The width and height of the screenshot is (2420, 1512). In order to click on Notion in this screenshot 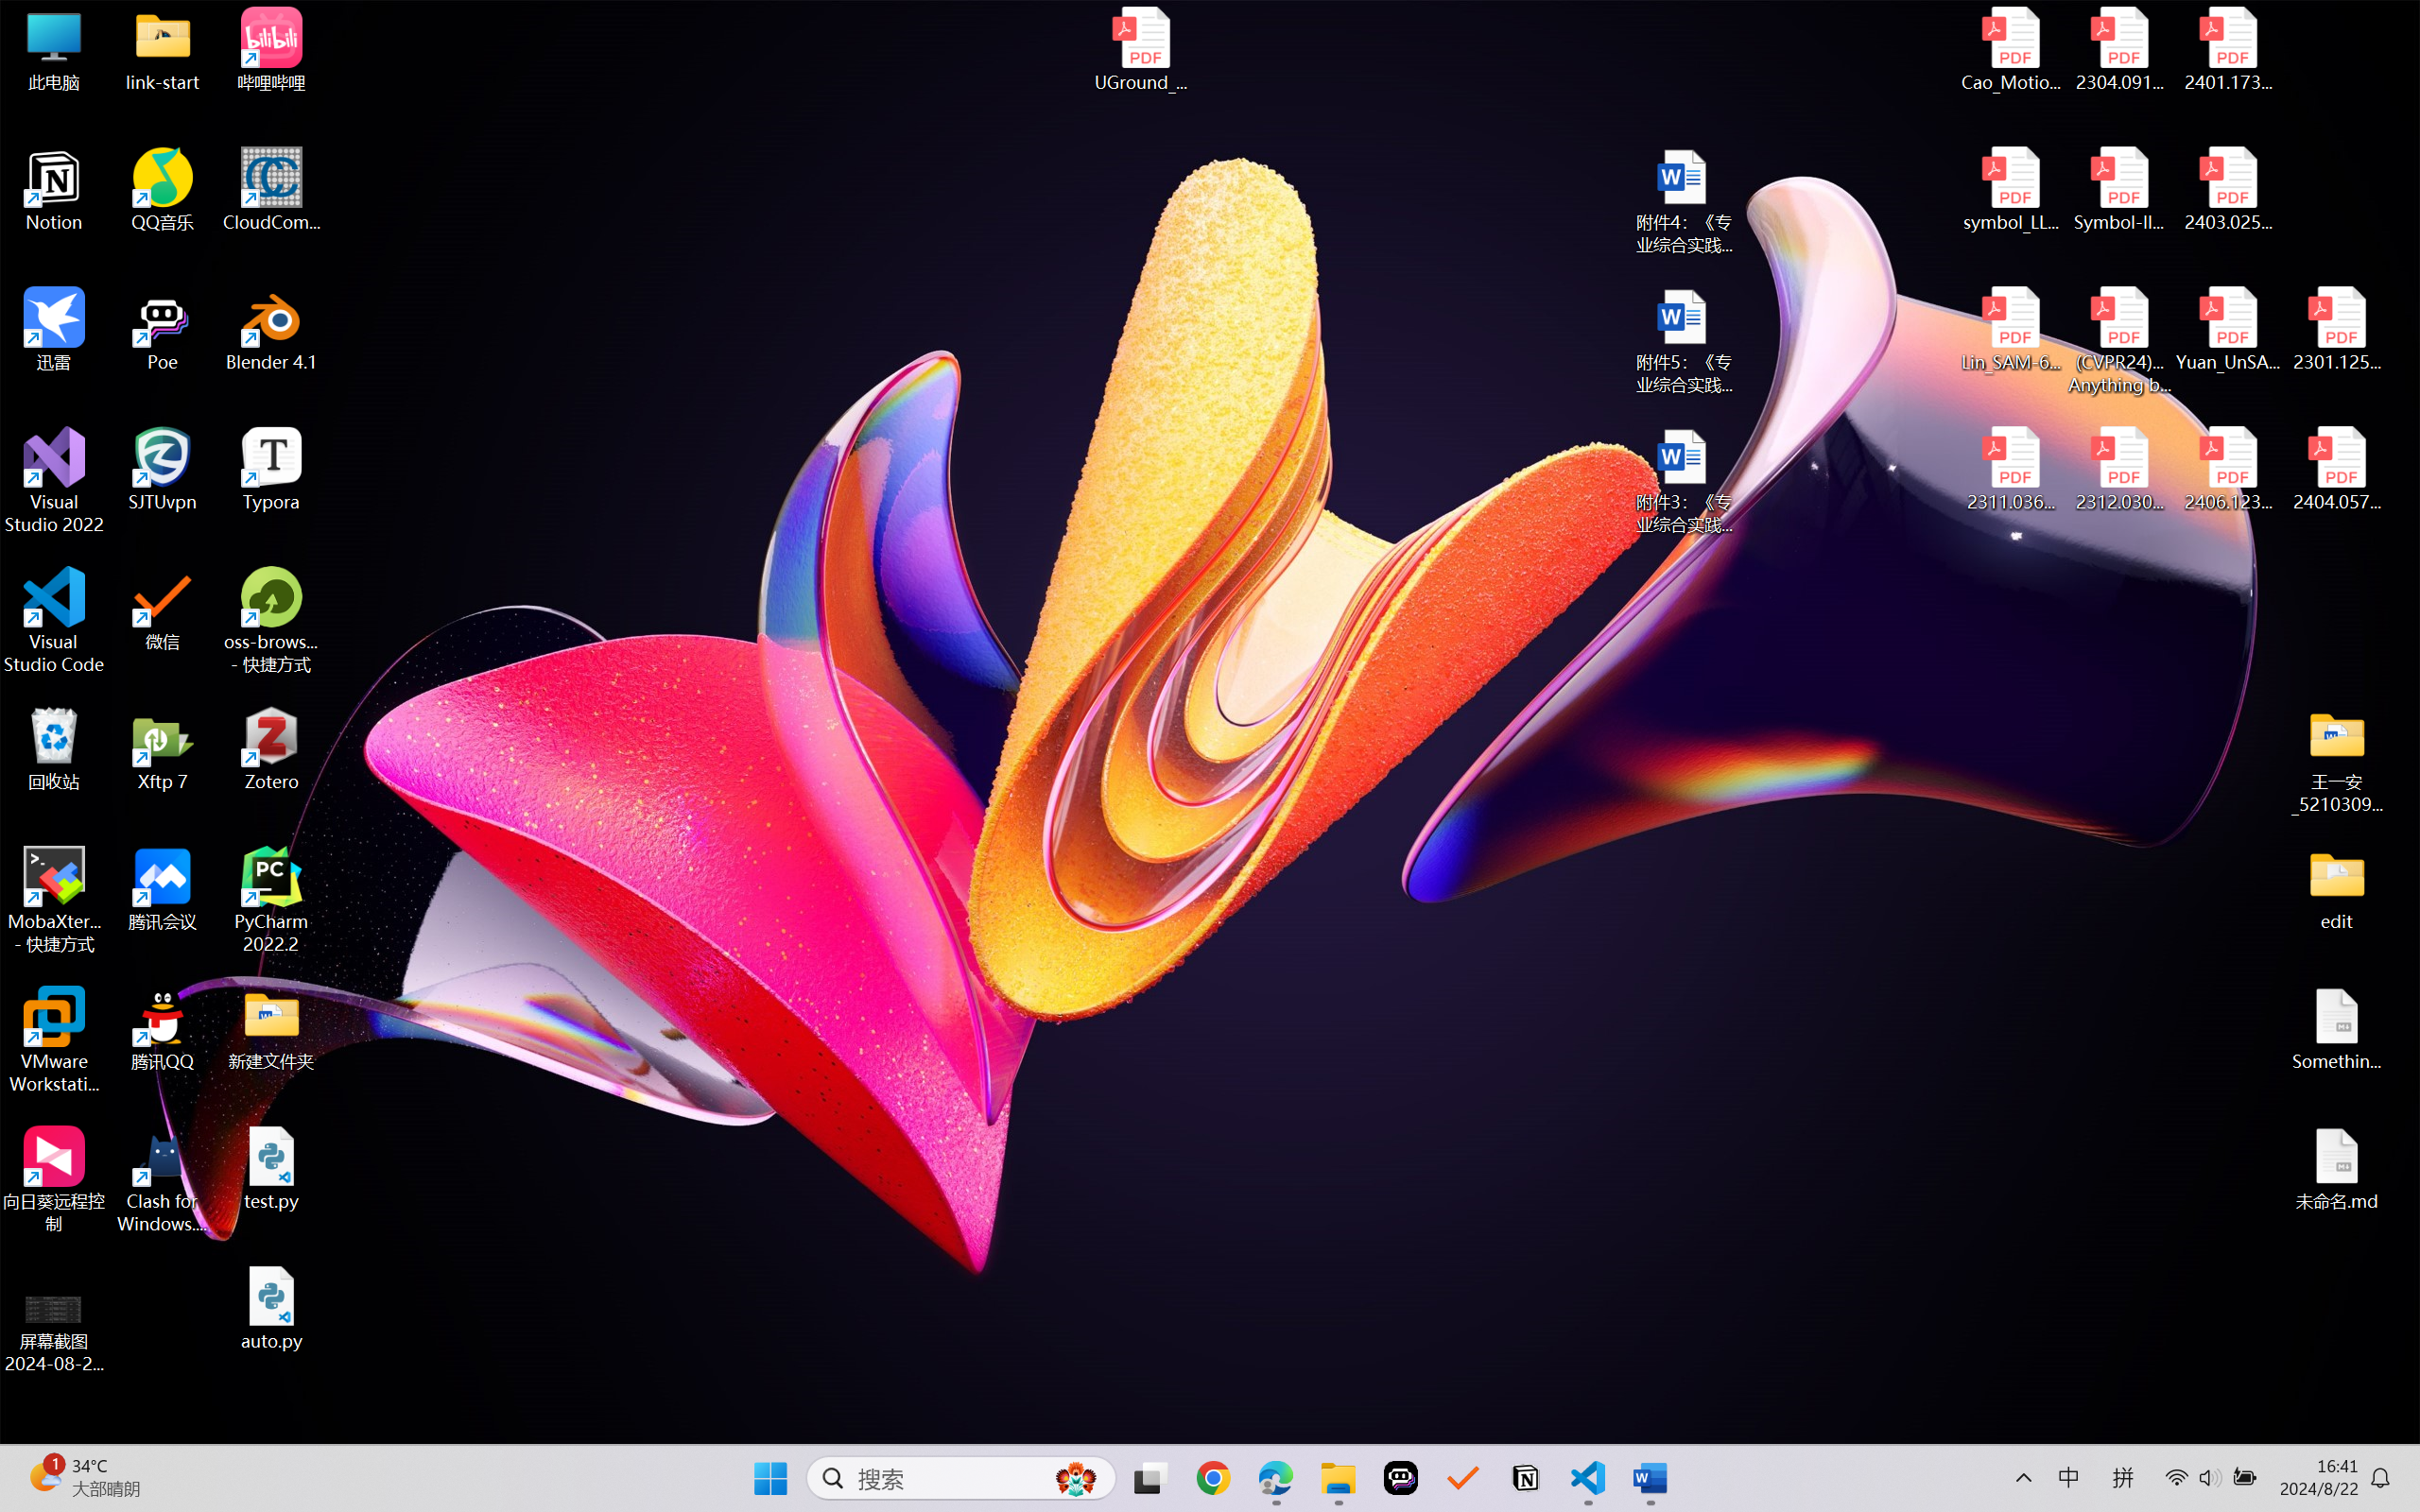, I will do `click(55, 190)`.